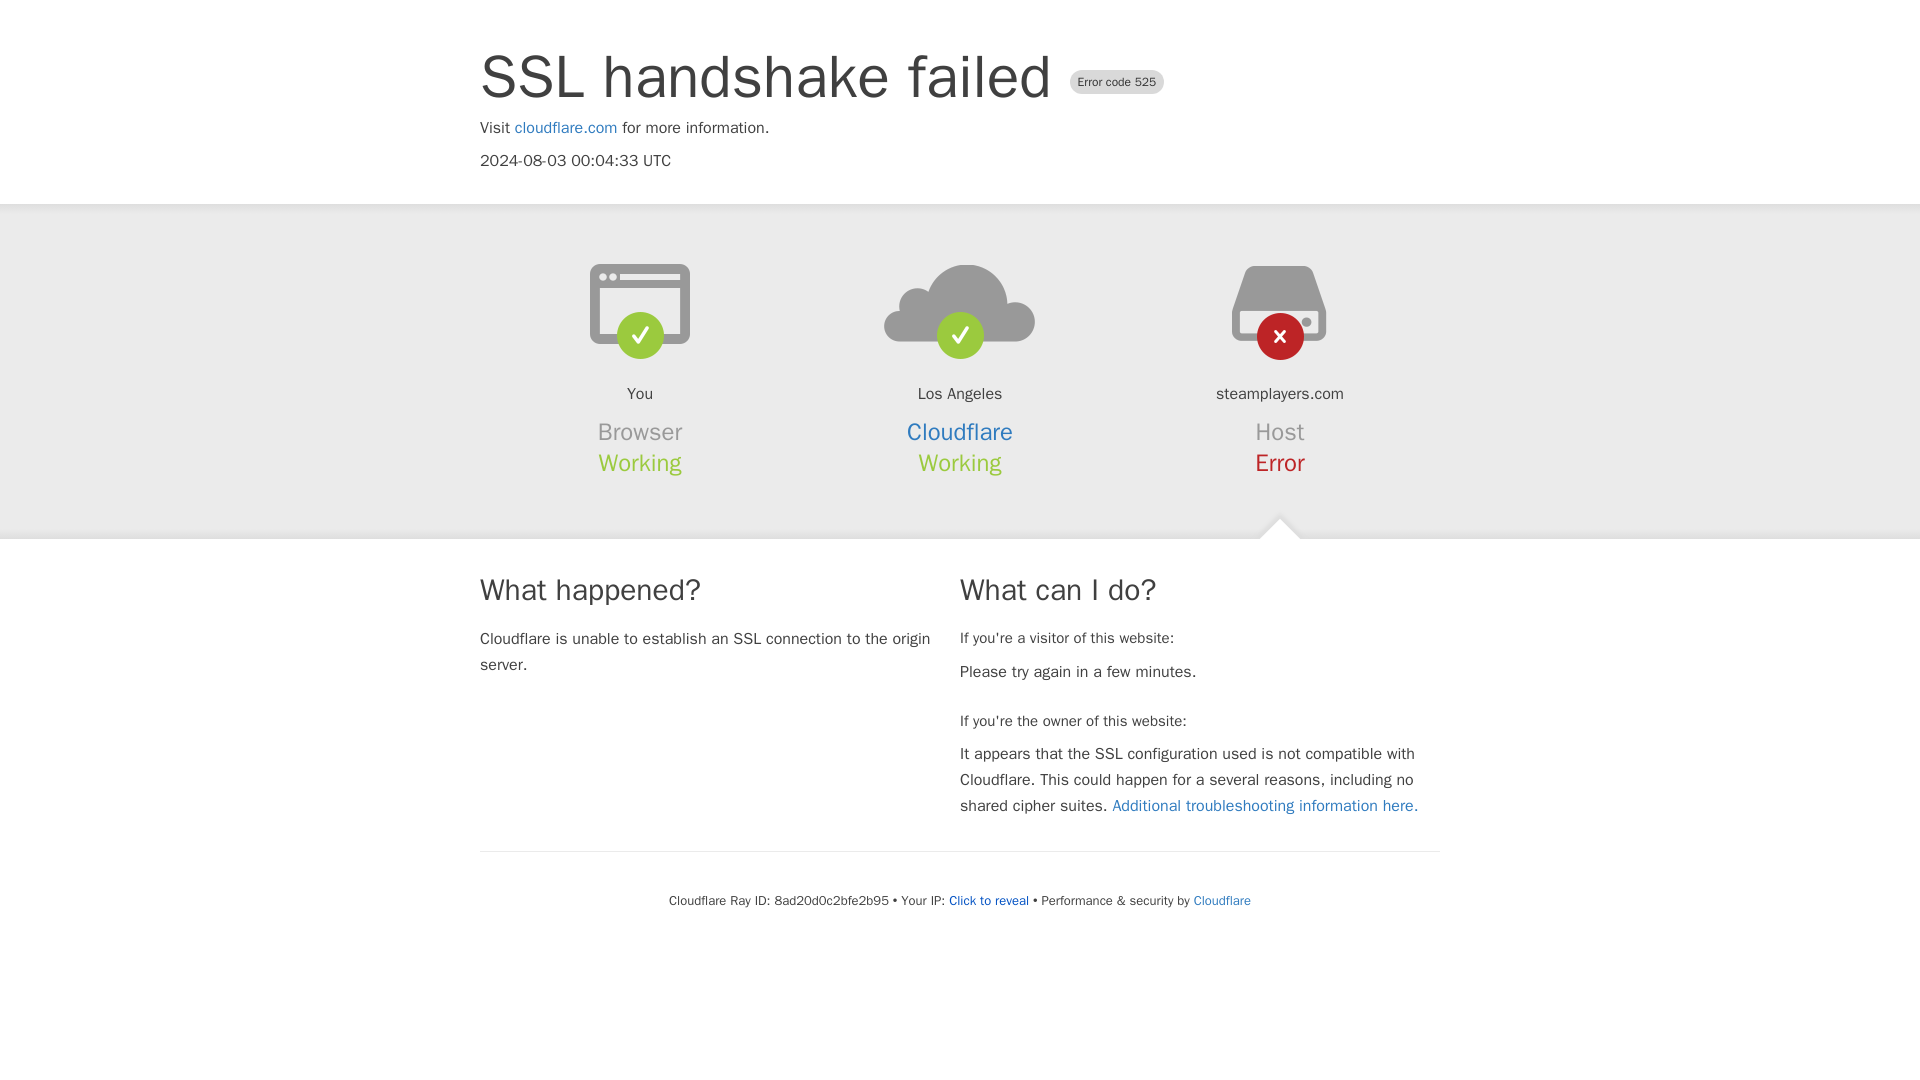 The image size is (1920, 1080). Describe the element at coordinates (566, 128) in the screenshot. I see `cloudflare.com` at that location.